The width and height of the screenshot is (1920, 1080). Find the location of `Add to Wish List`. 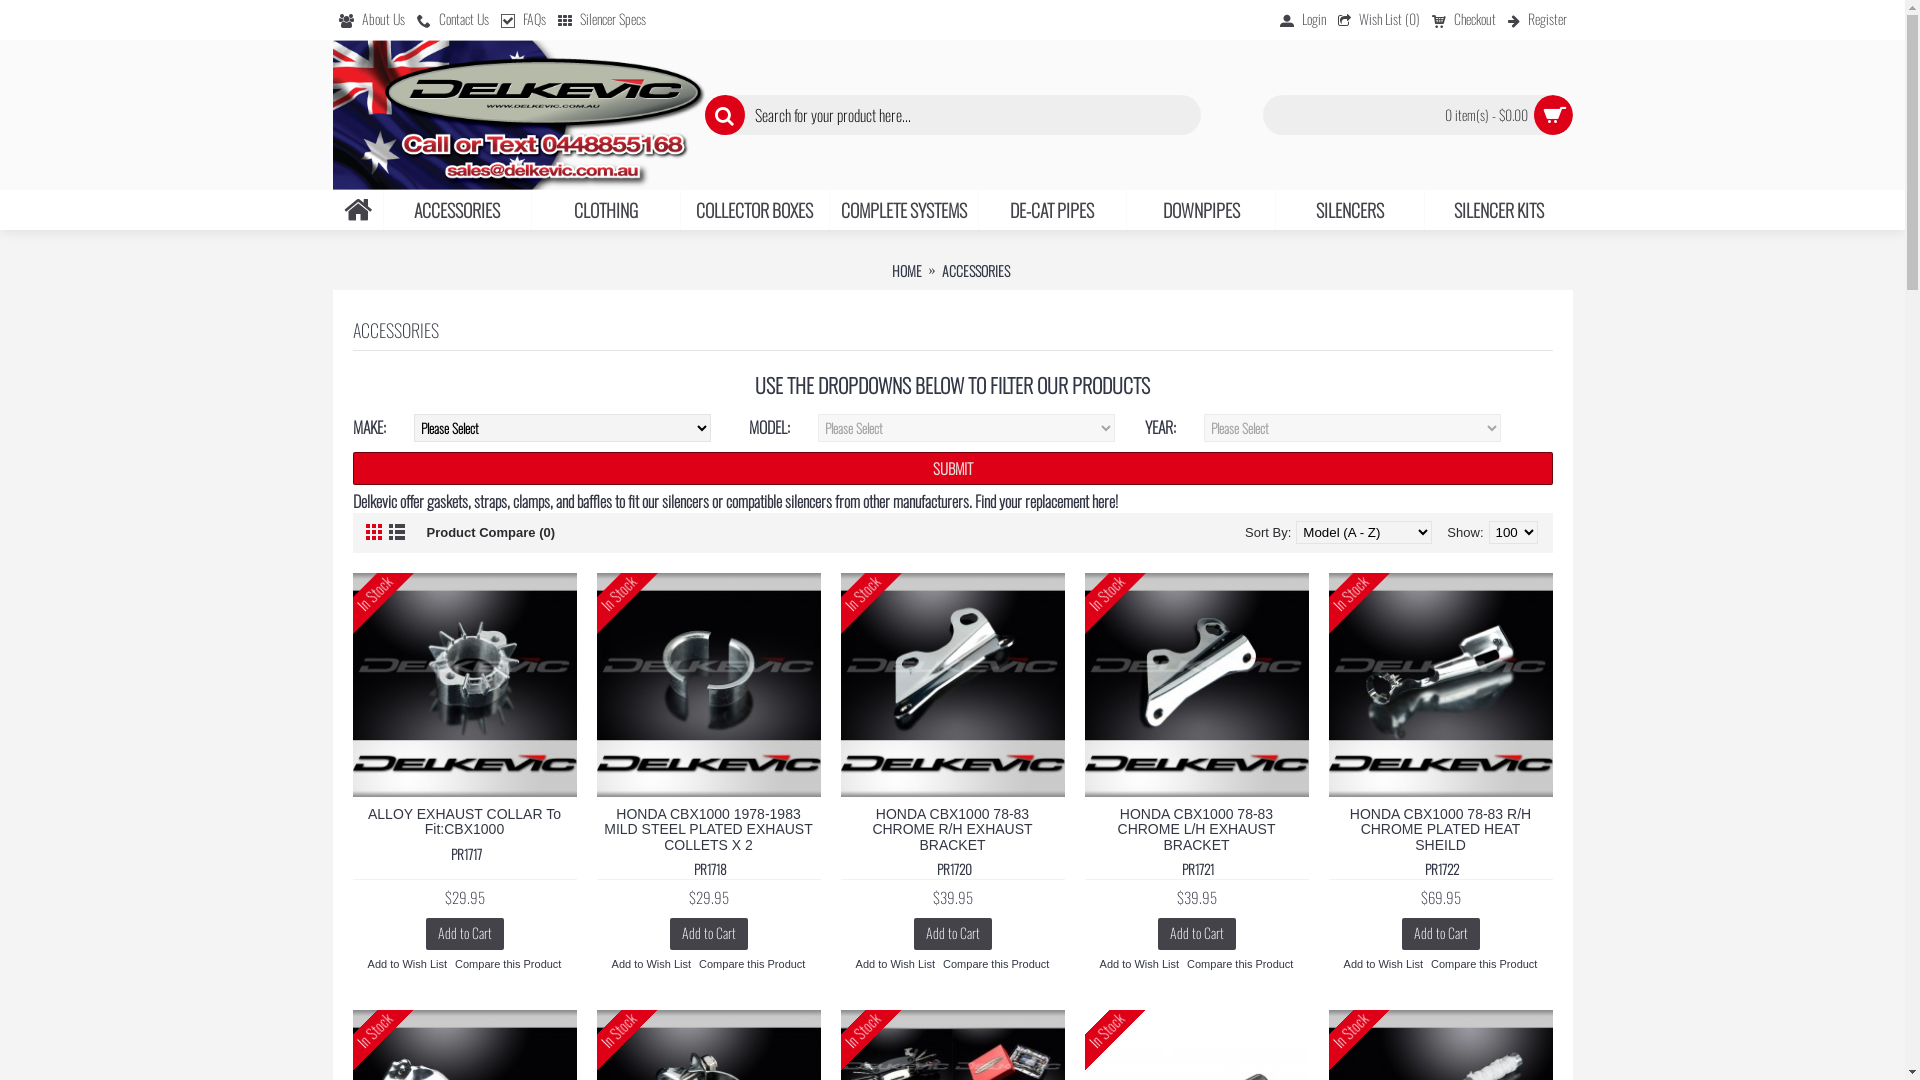

Add to Wish List is located at coordinates (896, 964).